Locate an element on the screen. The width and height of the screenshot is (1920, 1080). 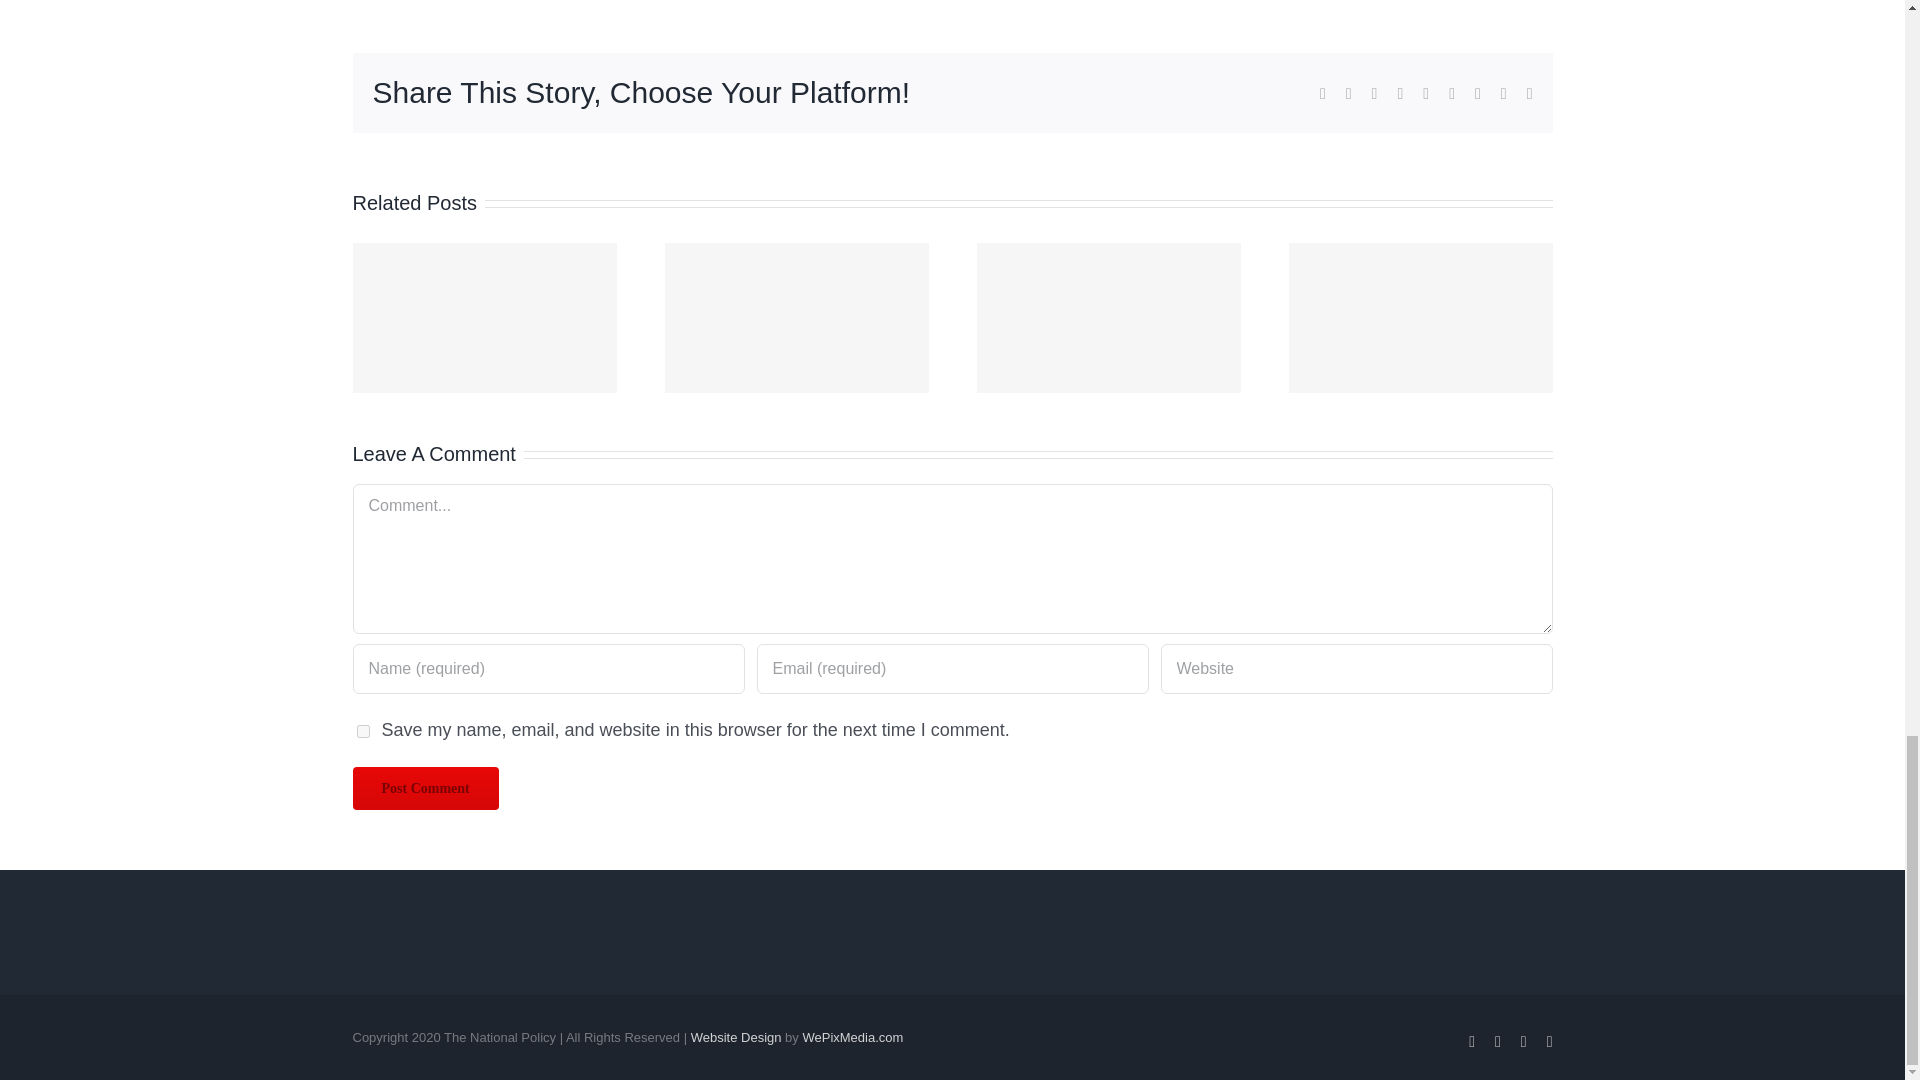
Email is located at coordinates (1529, 94).